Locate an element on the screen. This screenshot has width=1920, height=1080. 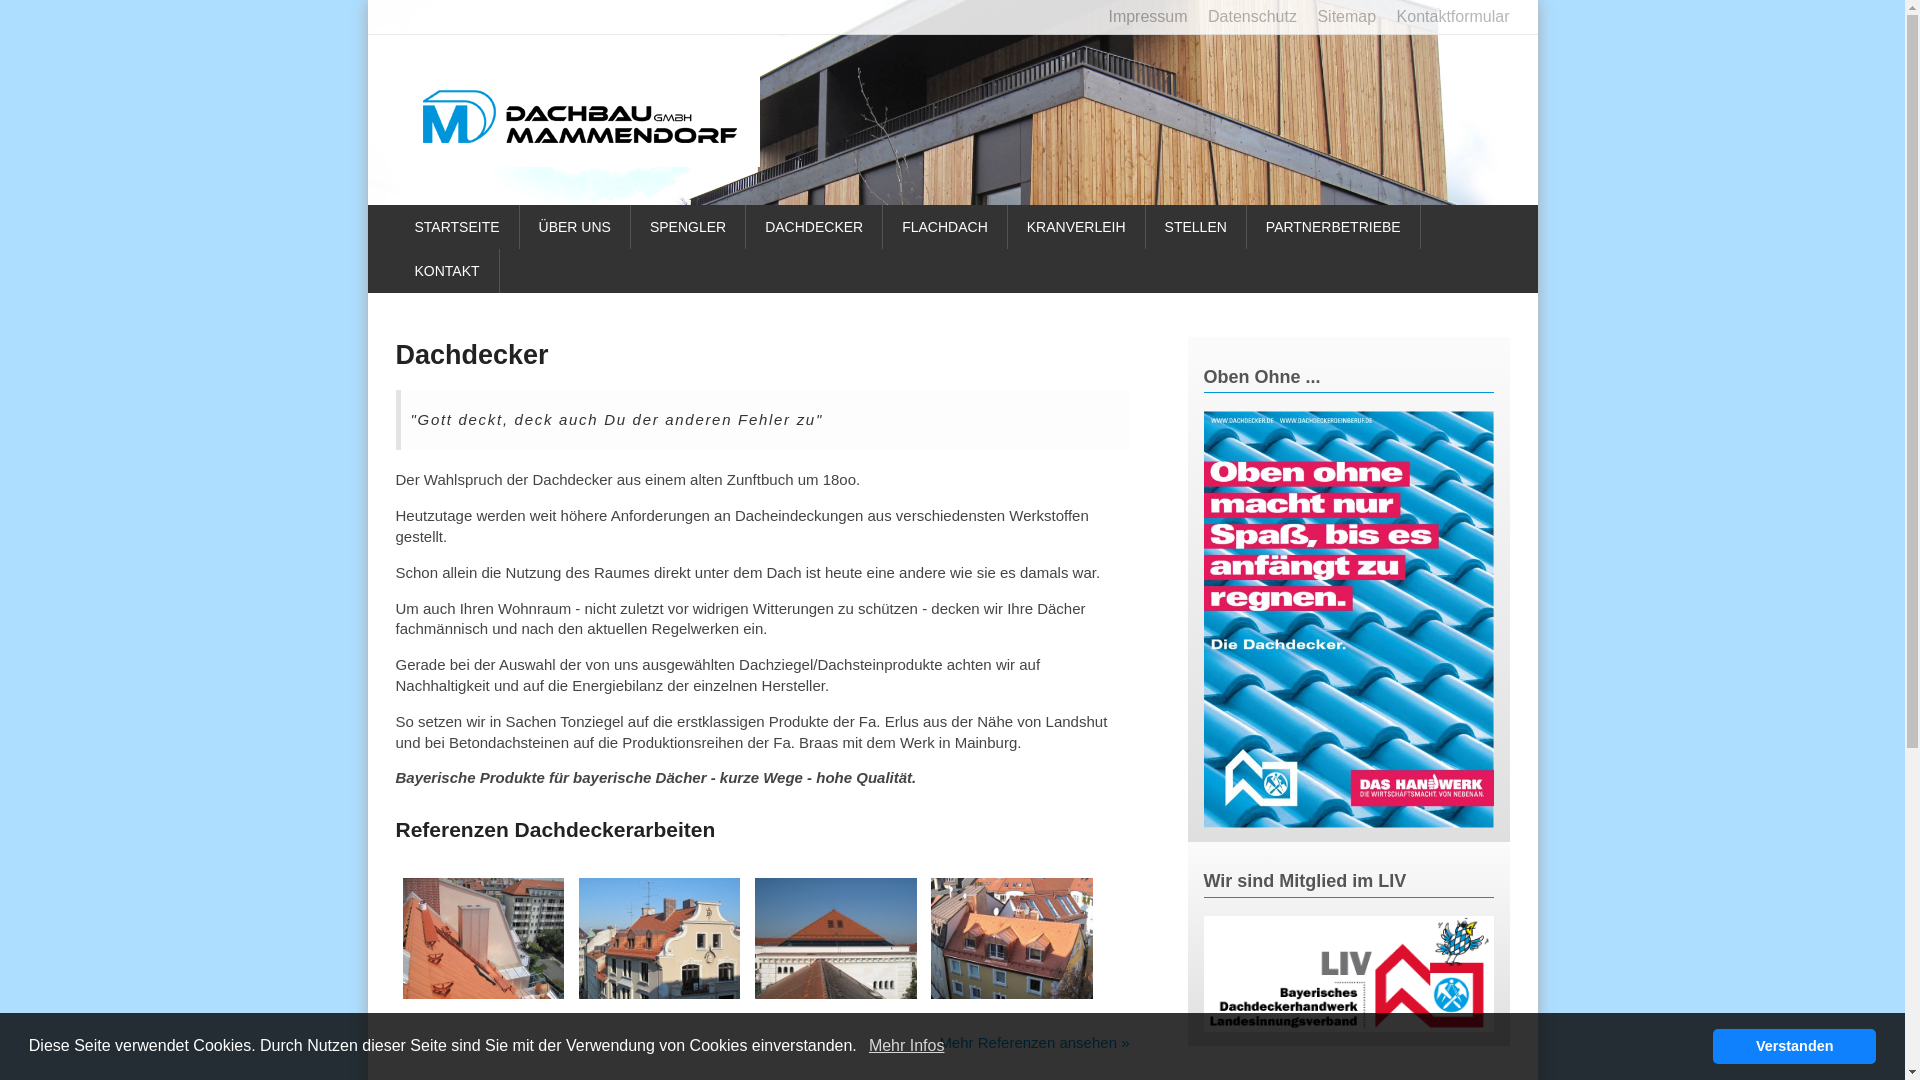
SPENGLER is located at coordinates (688, 227).